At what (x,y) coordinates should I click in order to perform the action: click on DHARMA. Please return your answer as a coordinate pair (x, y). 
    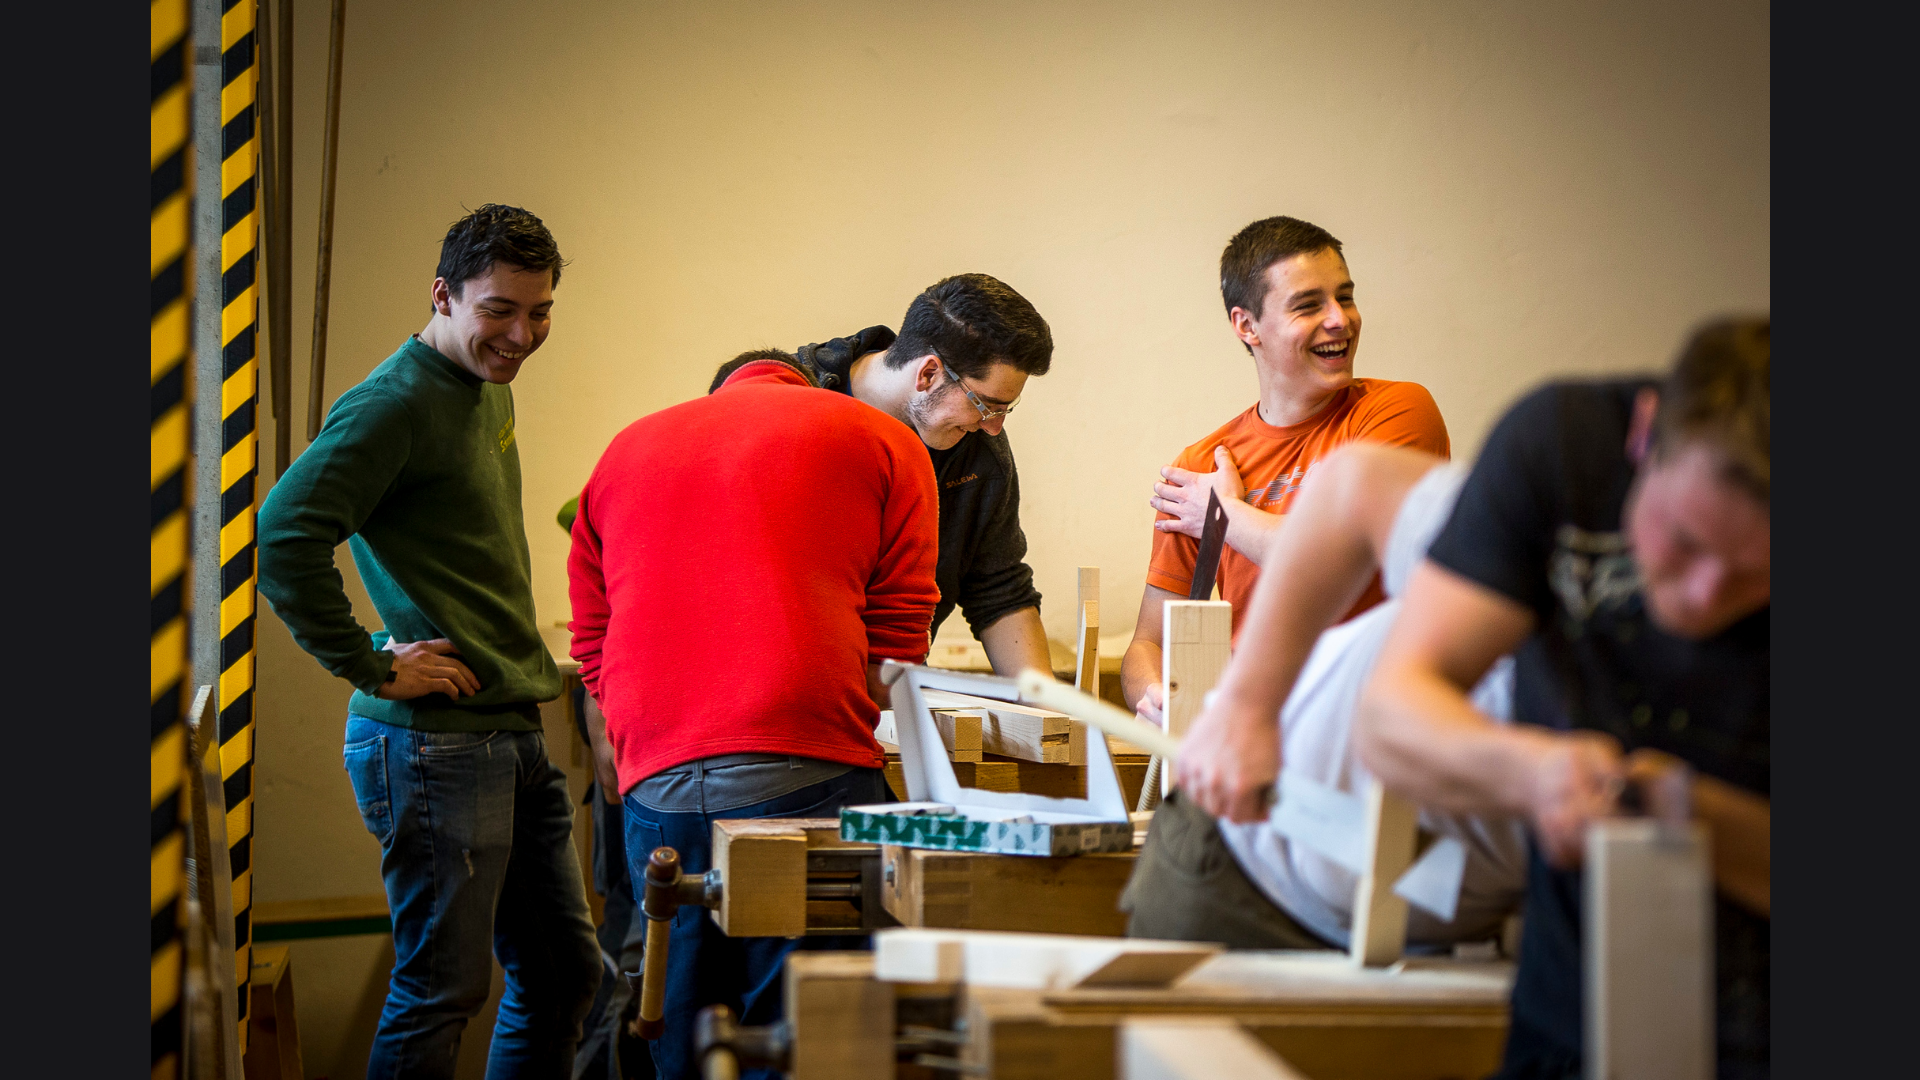
    Looking at the image, I should click on (1137, 95).